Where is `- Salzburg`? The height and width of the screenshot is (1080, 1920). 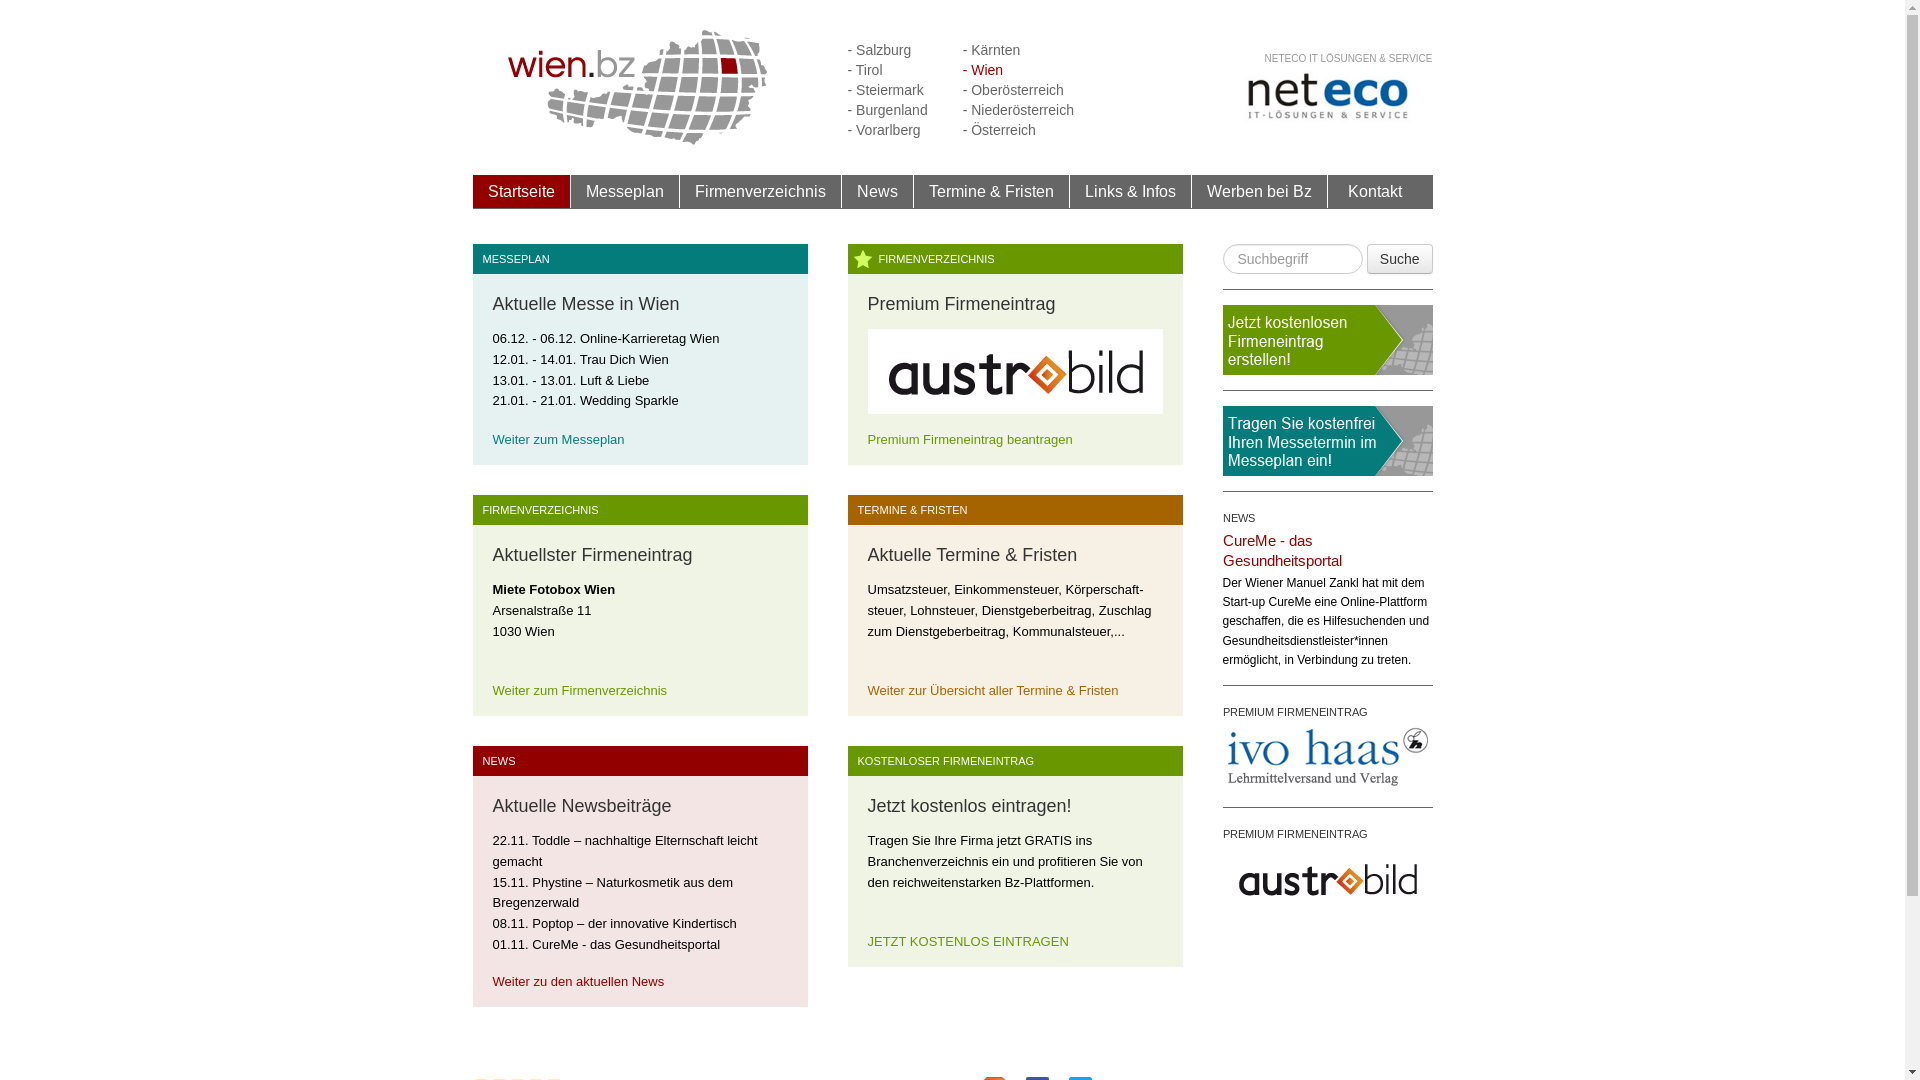 - Salzburg is located at coordinates (880, 50).